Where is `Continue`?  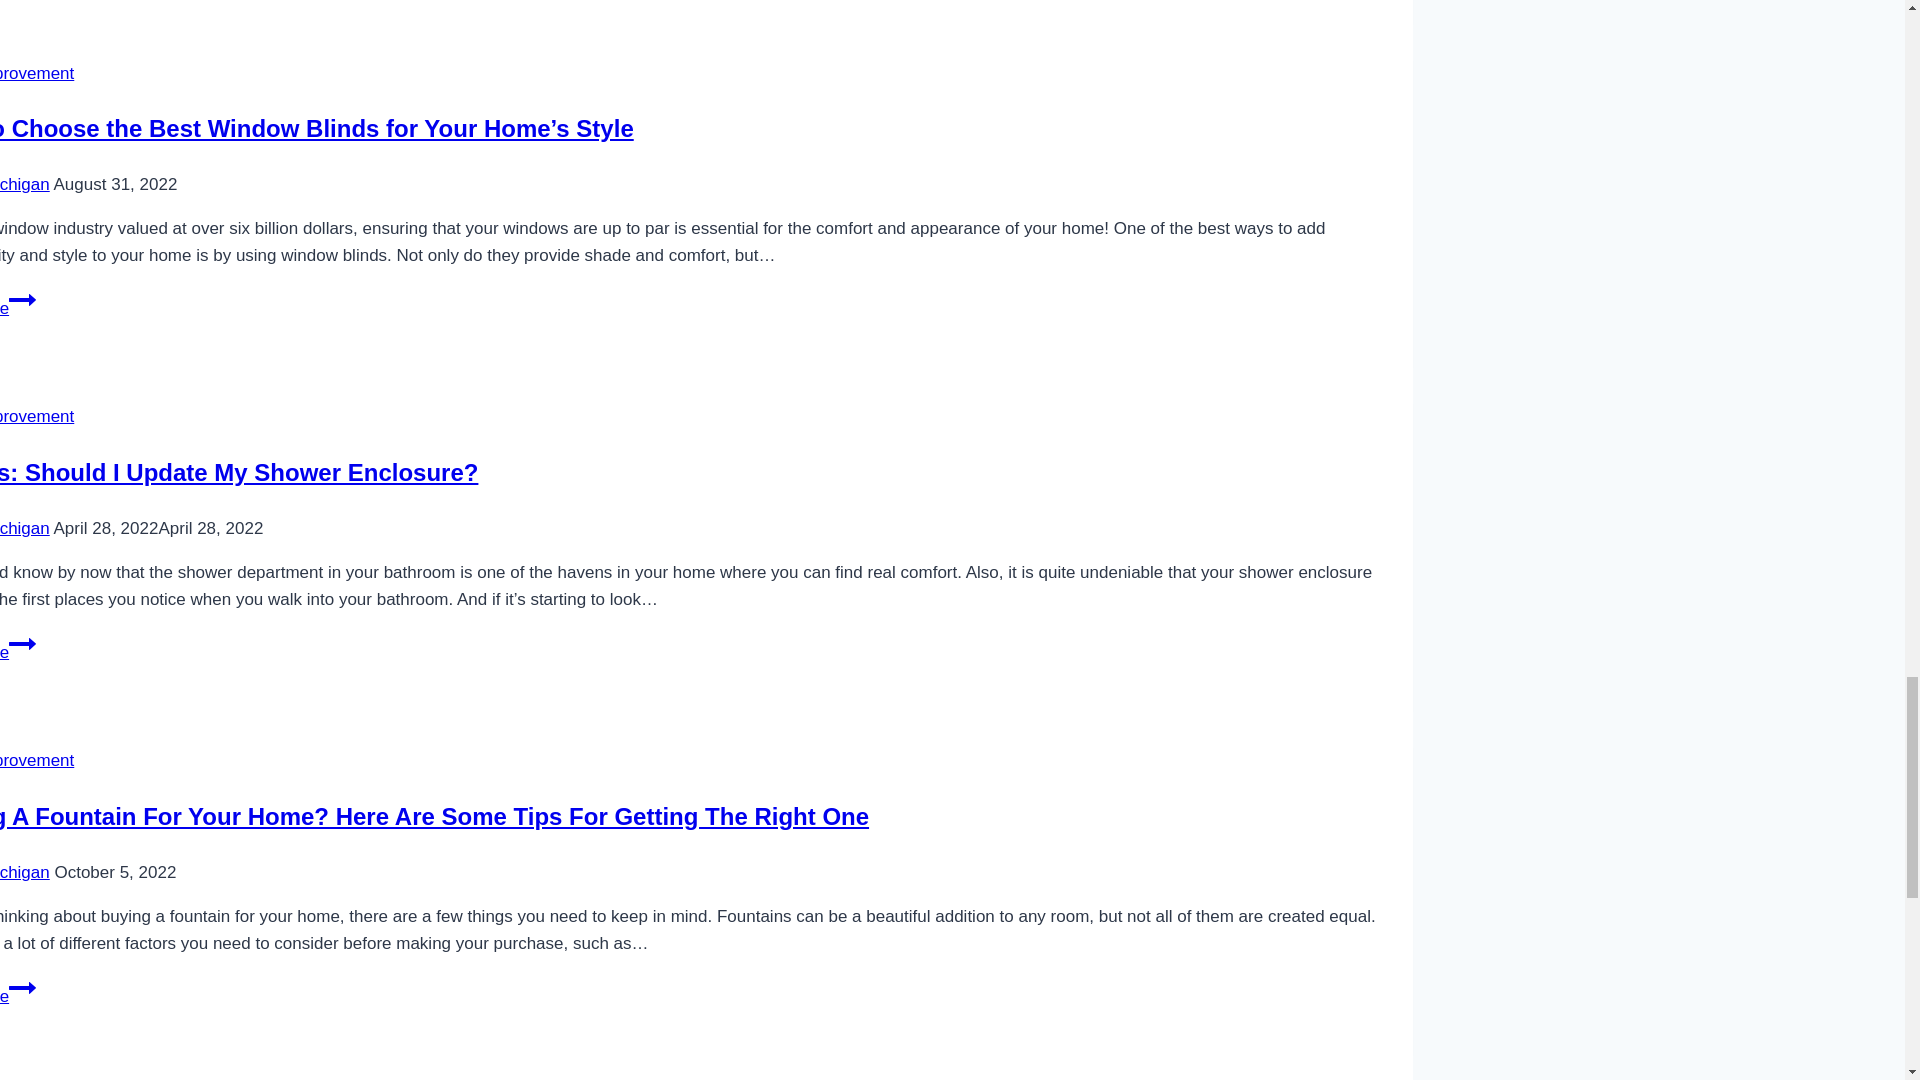
Continue is located at coordinates (22, 300).